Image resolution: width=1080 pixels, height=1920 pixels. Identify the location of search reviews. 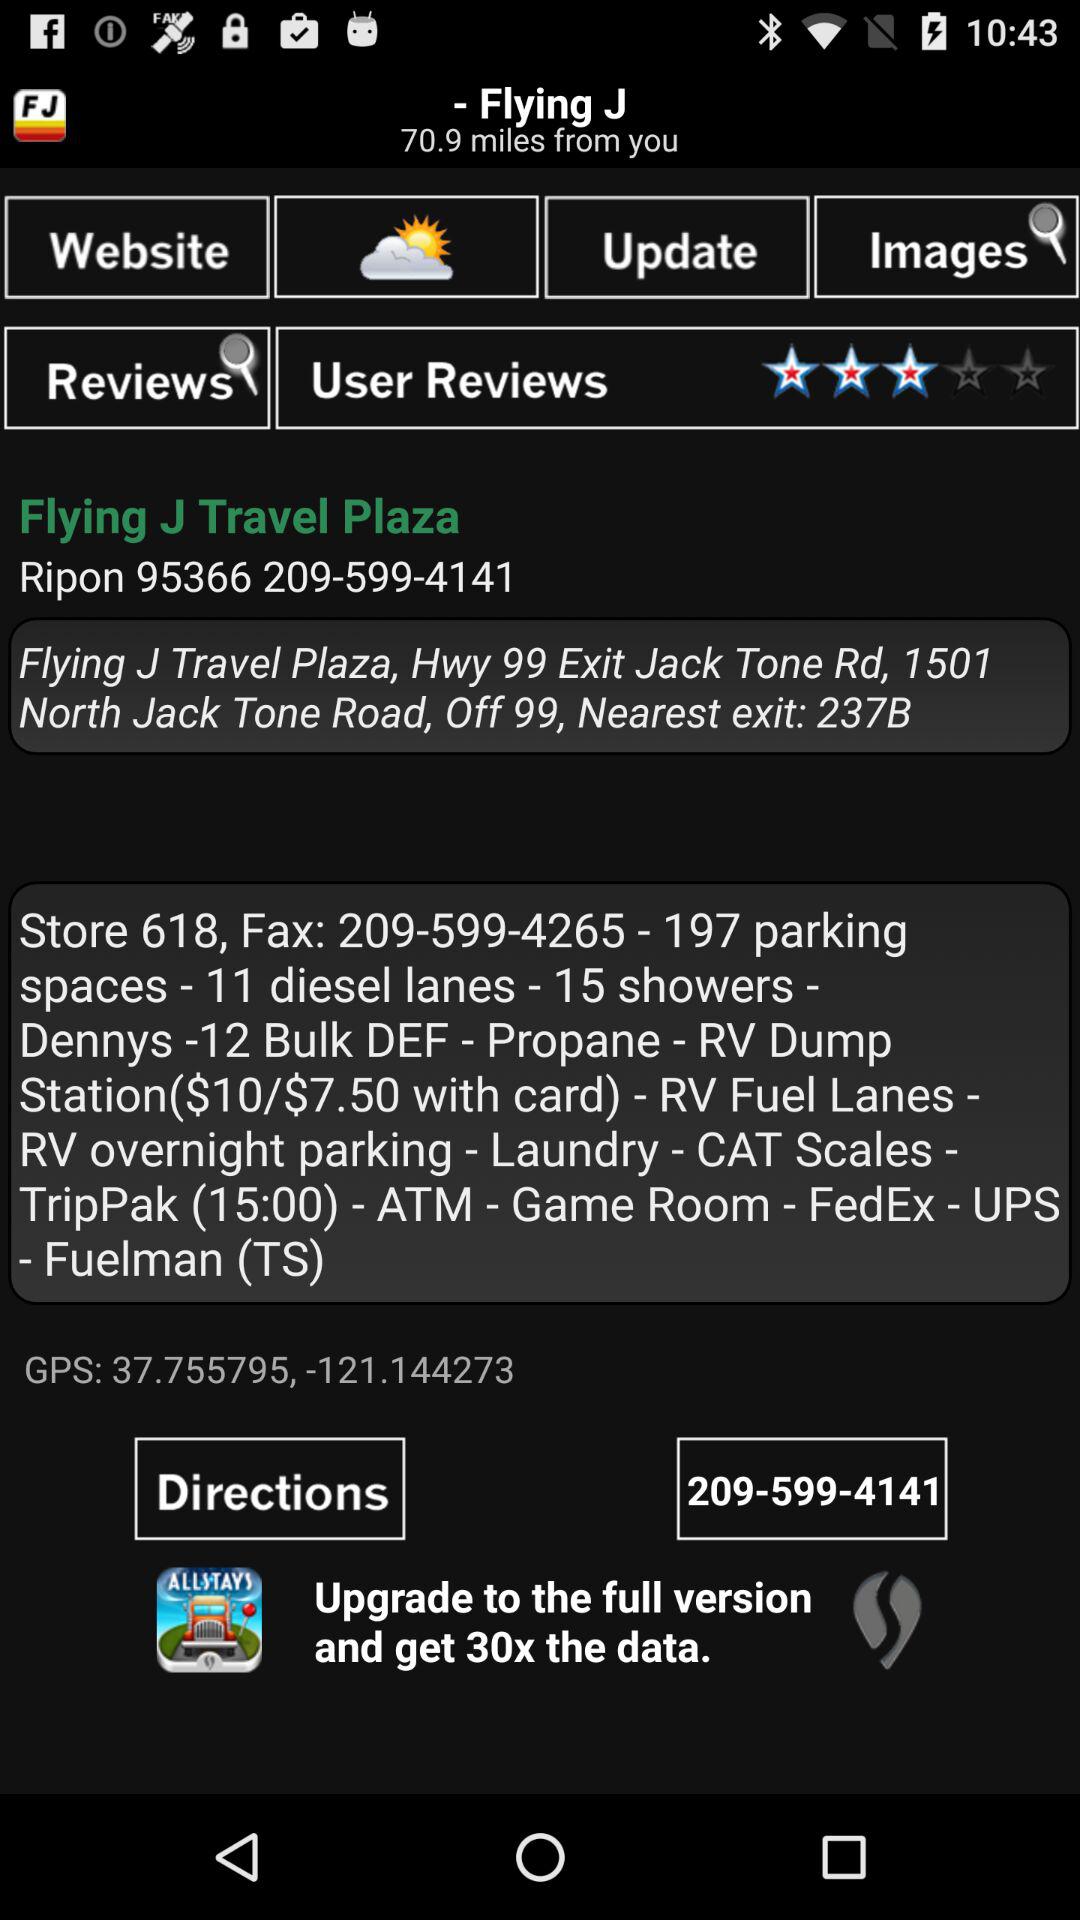
(137, 378).